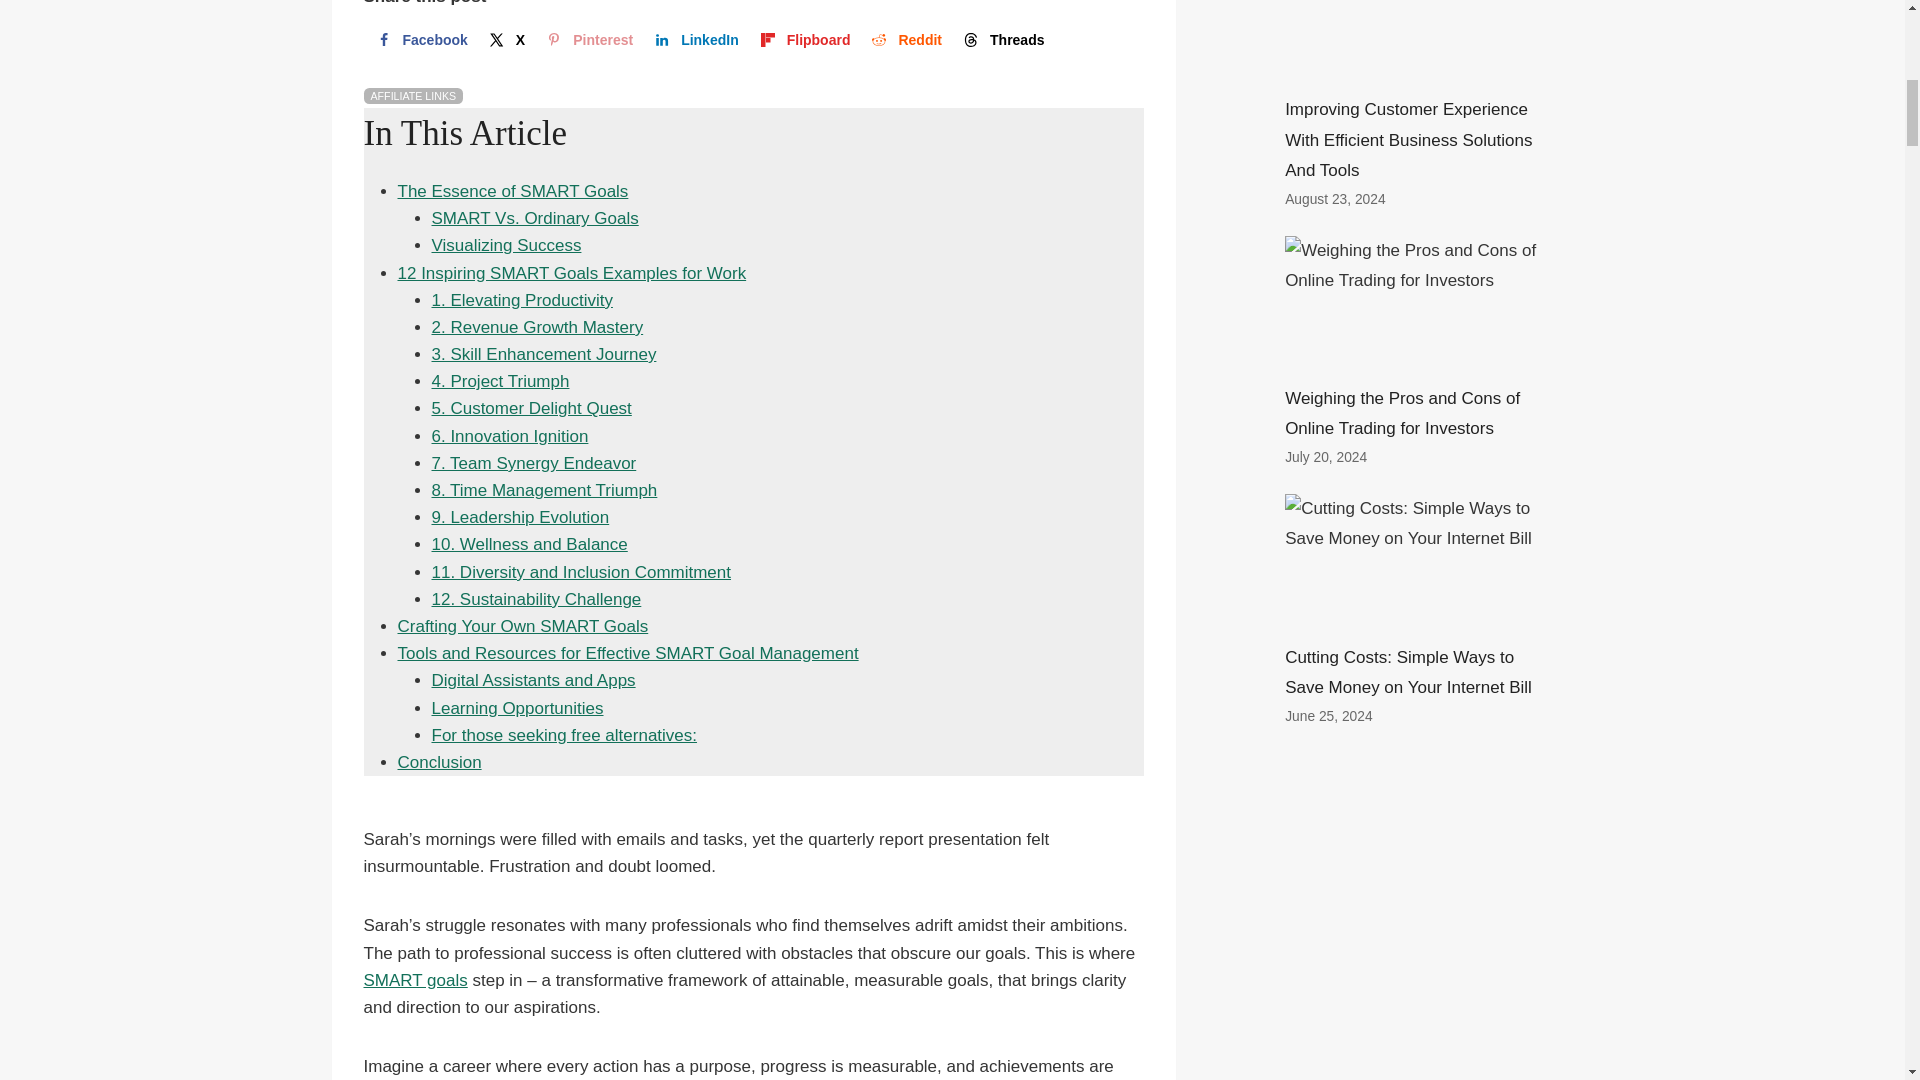 This screenshot has height=1080, width=1920. Describe the element at coordinates (694, 40) in the screenshot. I see `Share on LinkedIn` at that location.